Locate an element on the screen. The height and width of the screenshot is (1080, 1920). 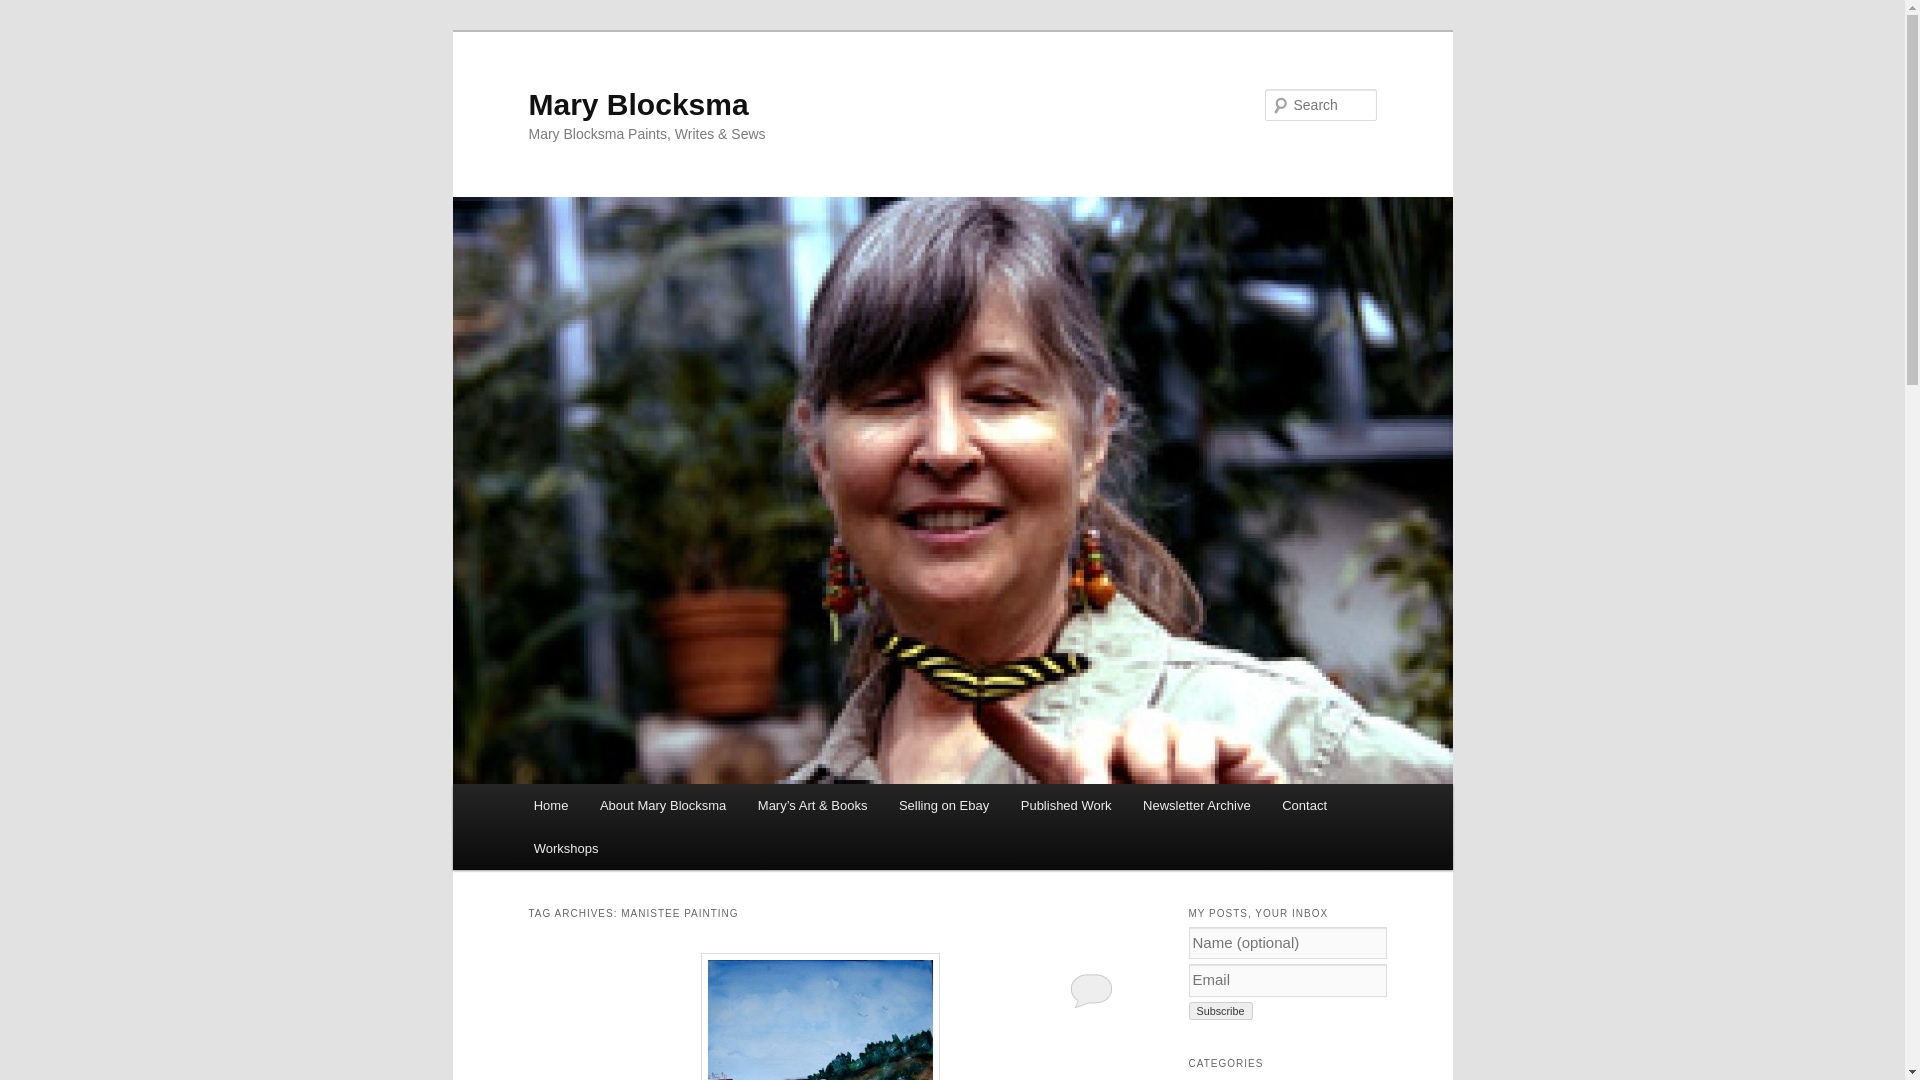
Home is located at coordinates (550, 806).